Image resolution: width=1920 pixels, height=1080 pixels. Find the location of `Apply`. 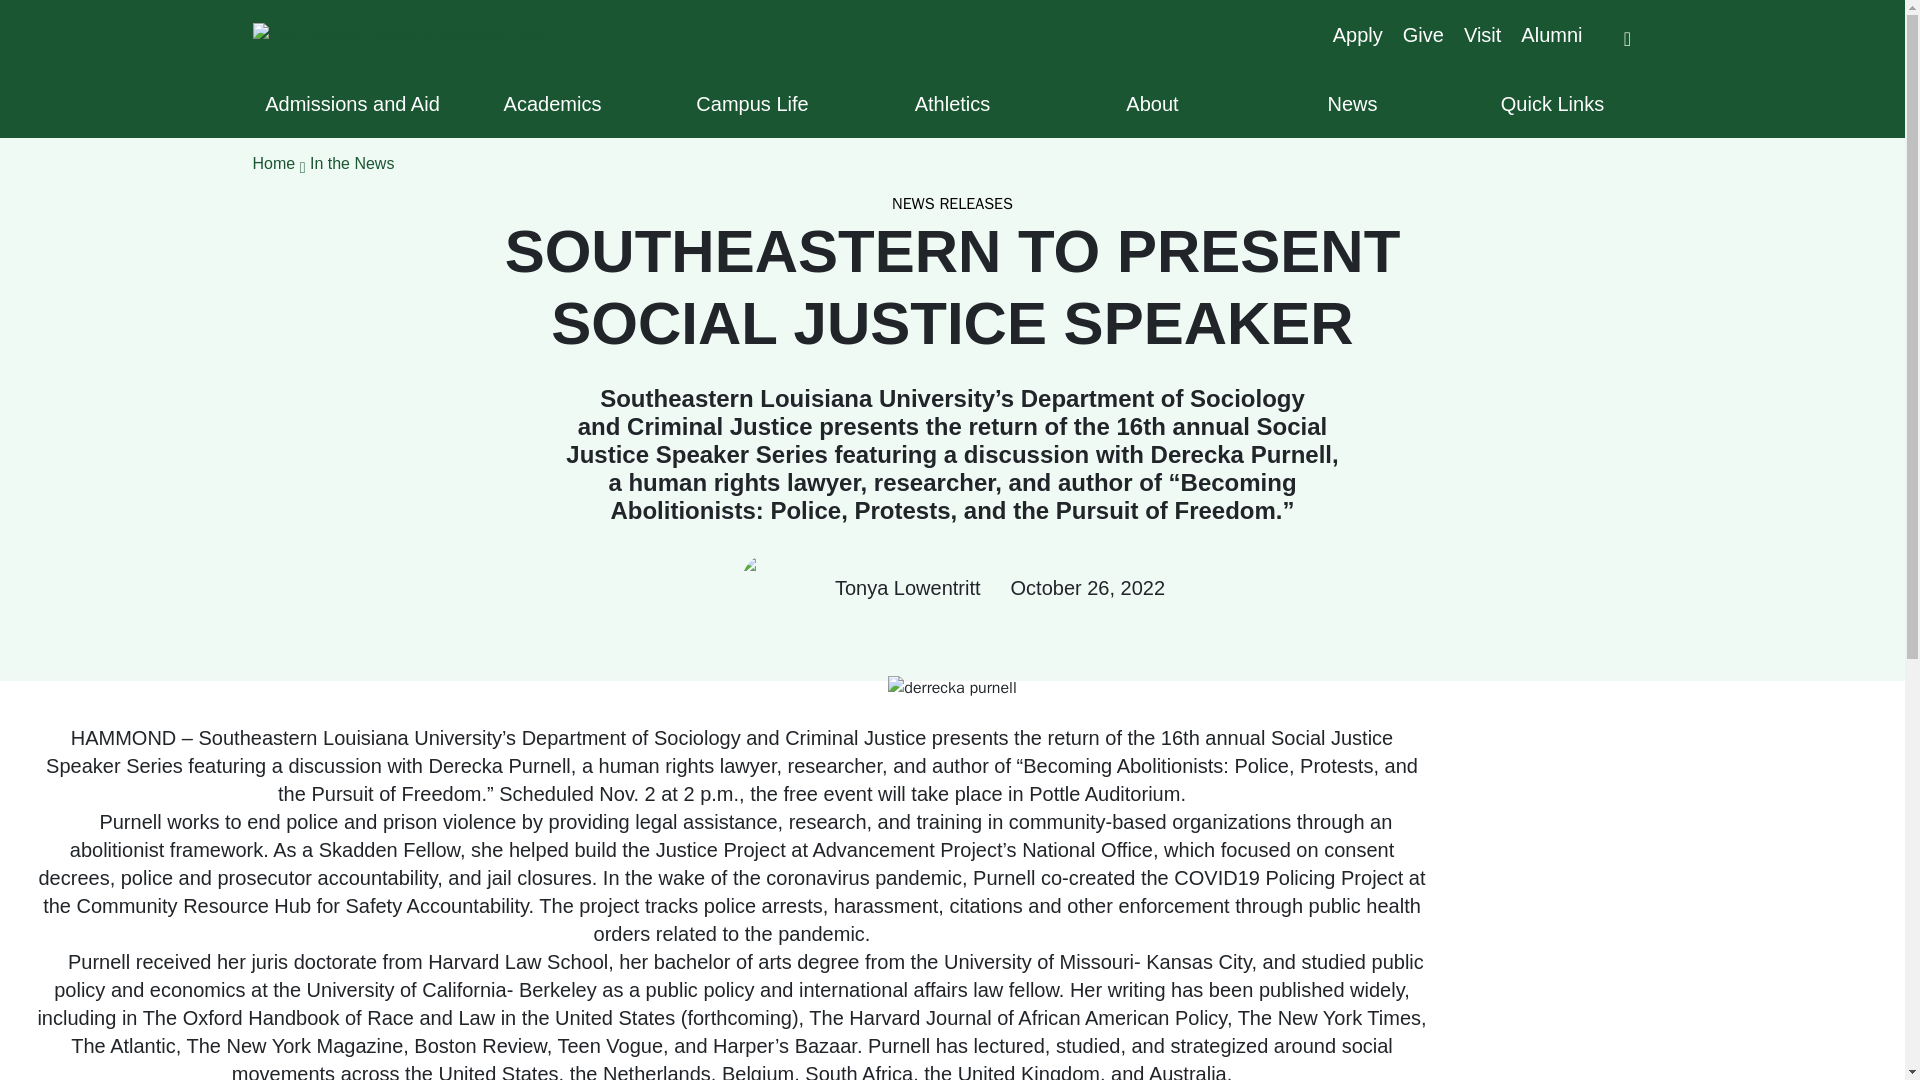

Apply is located at coordinates (1357, 34).